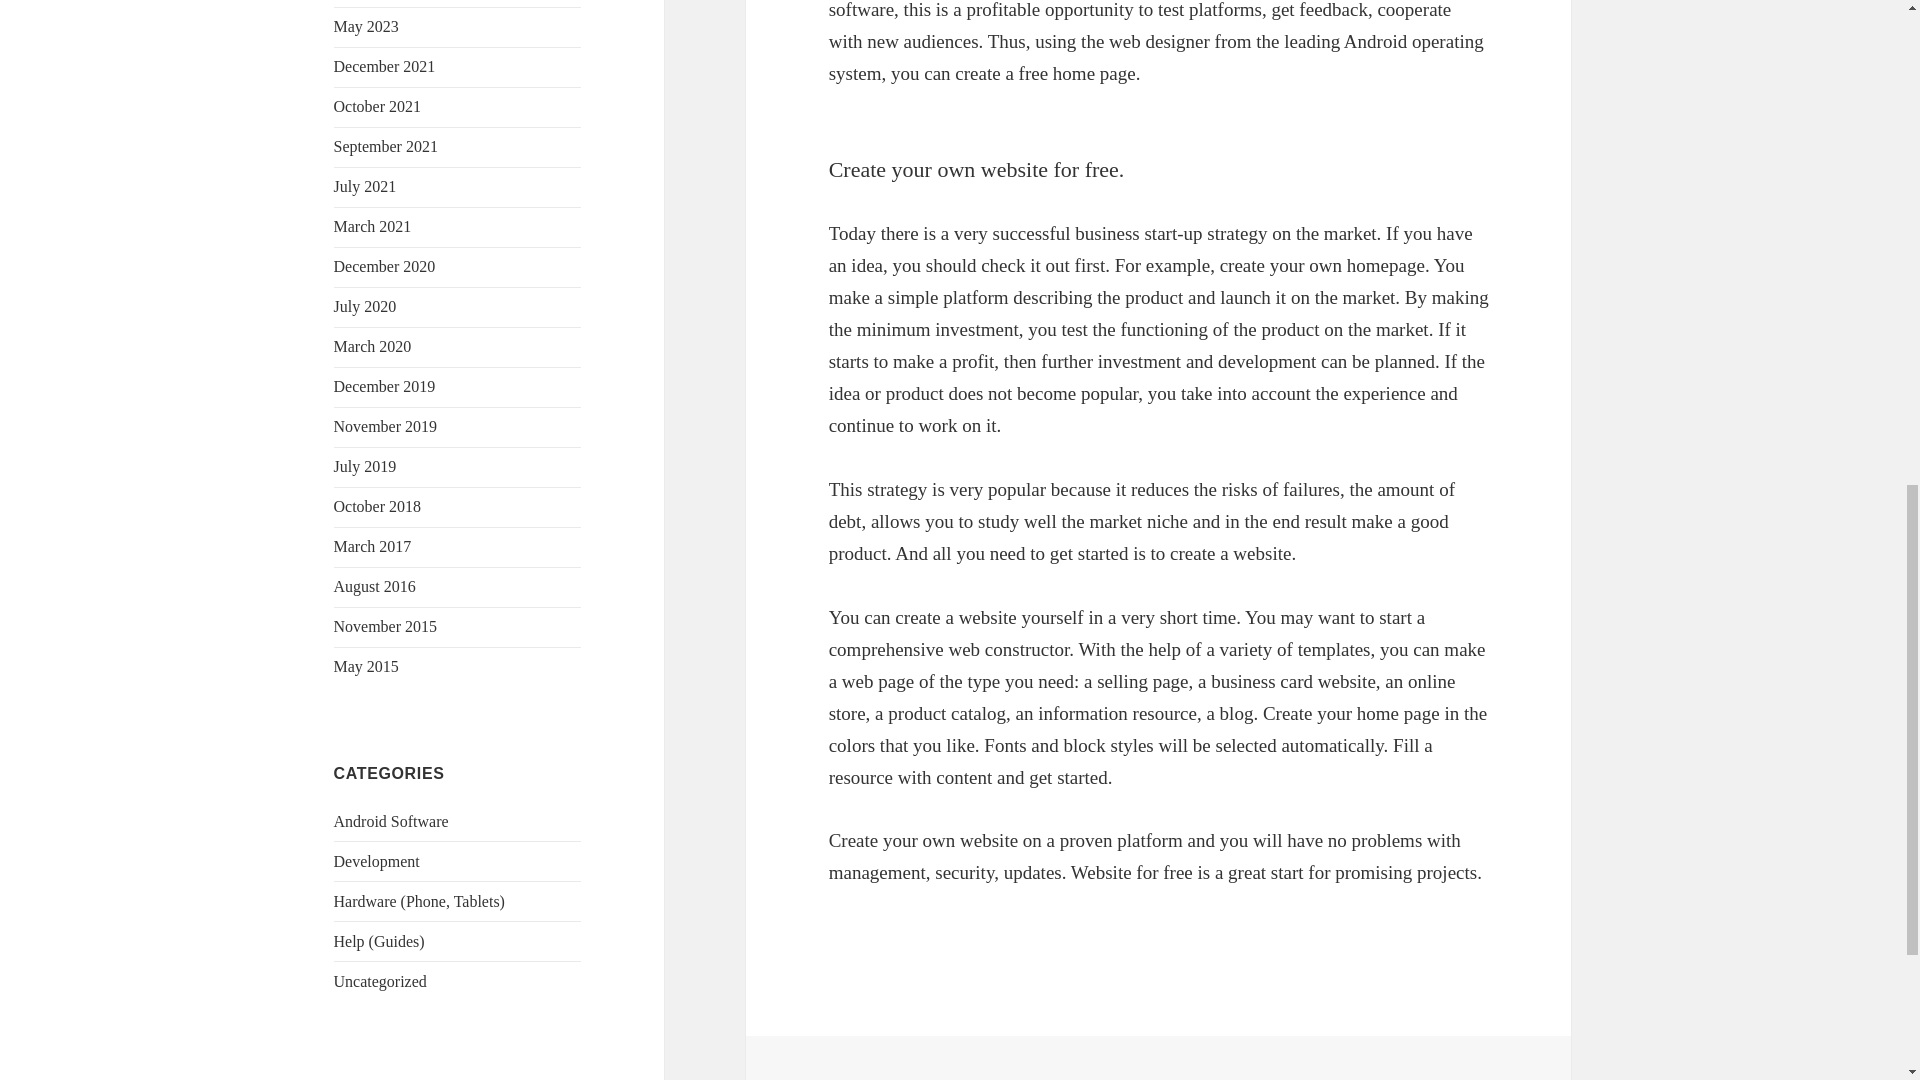 Image resolution: width=1920 pixels, height=1080 pixels. What do you see at coordinates (386, 426) in the screenshot?
I see `November 2019` at bounding box center [386, 426].